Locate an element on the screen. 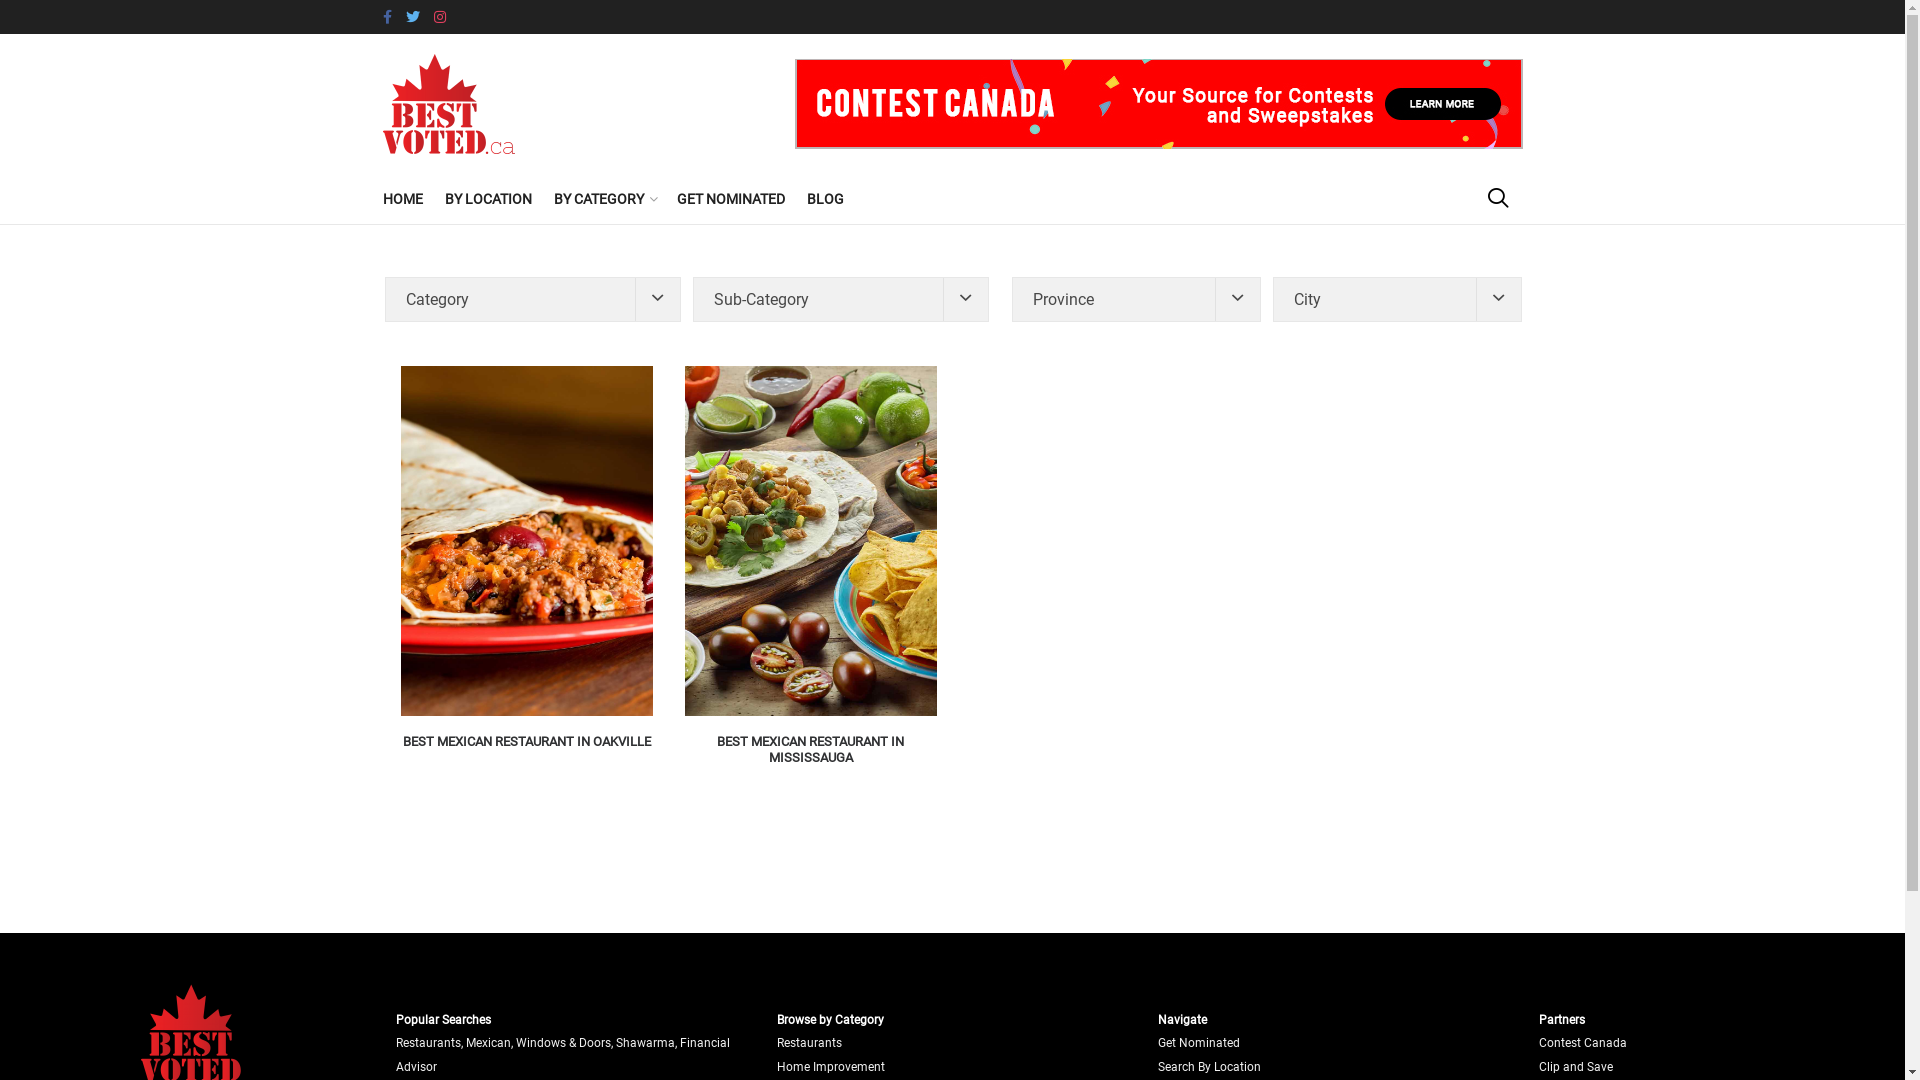  BLOG is located at coordinates (824, 199).